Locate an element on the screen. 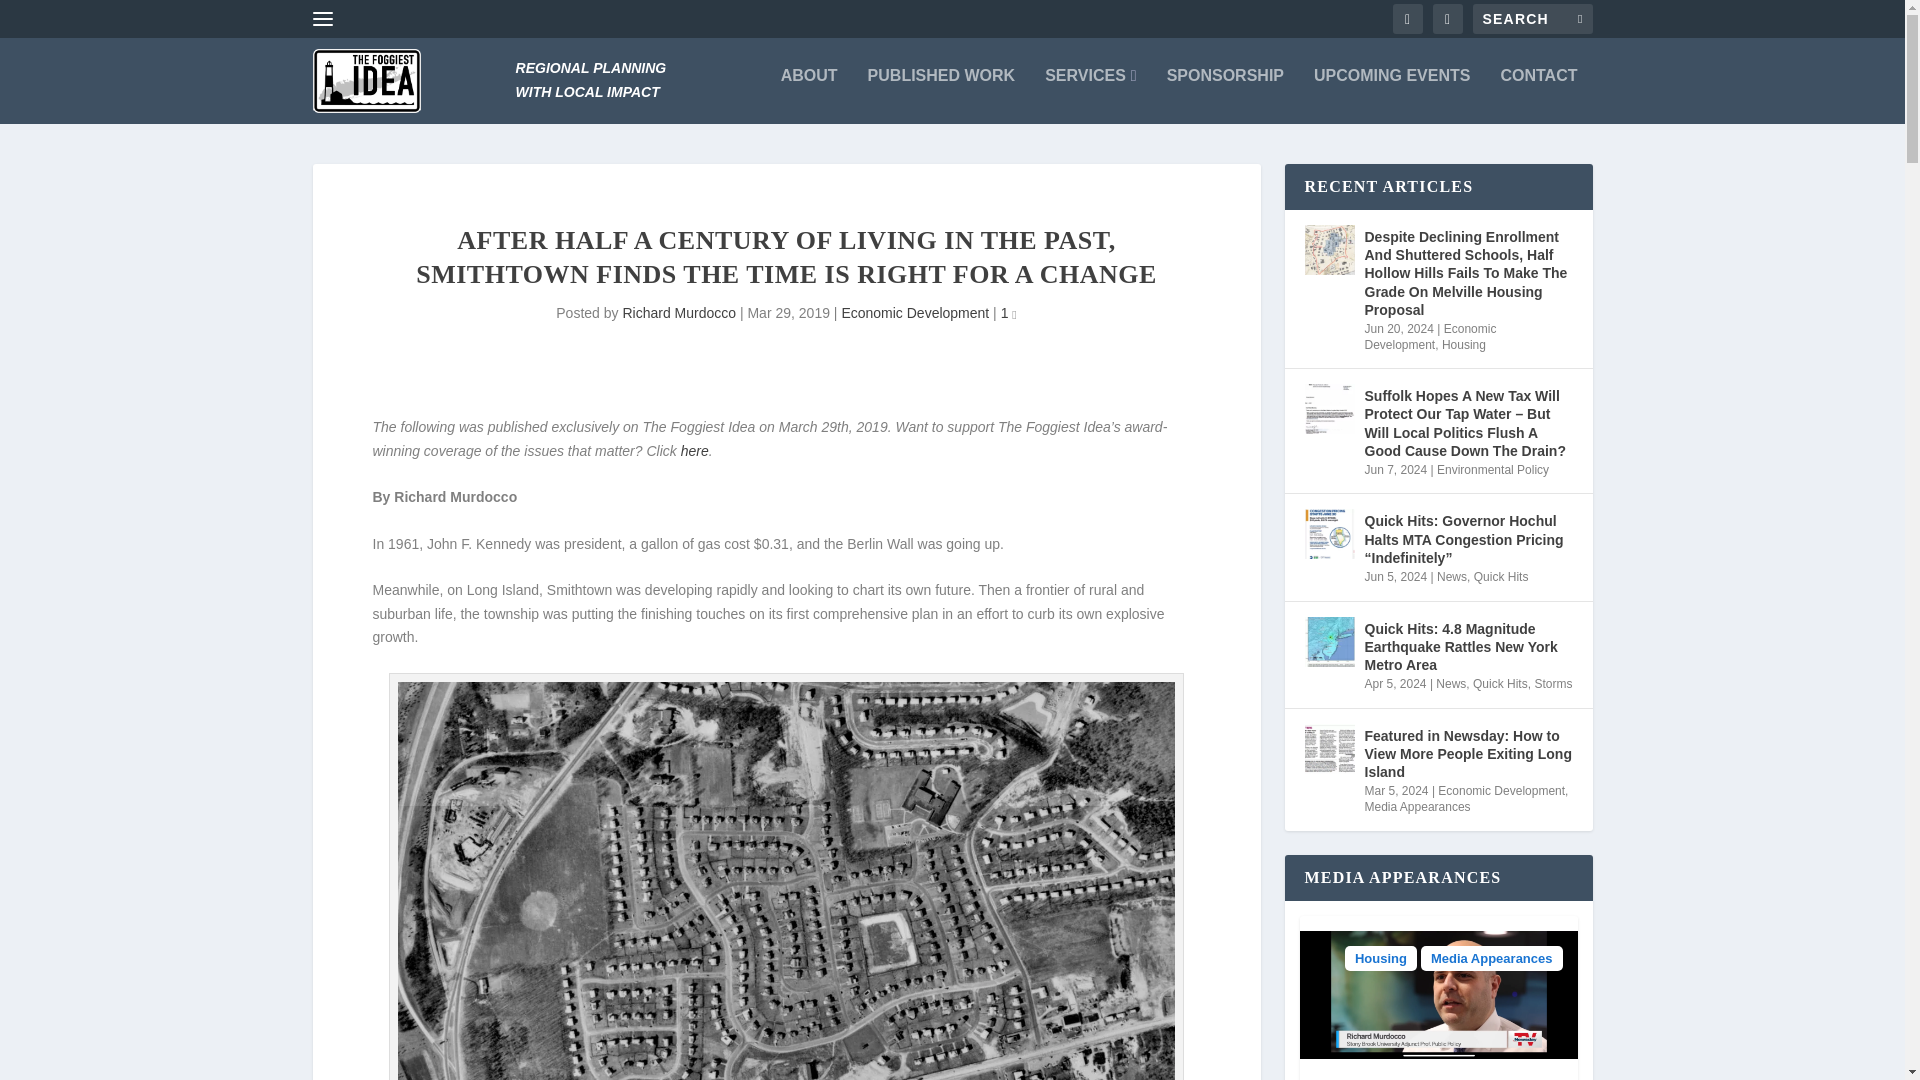 The image size is (1920, 1080). SERVICES is located at coordinates (1090, 80).